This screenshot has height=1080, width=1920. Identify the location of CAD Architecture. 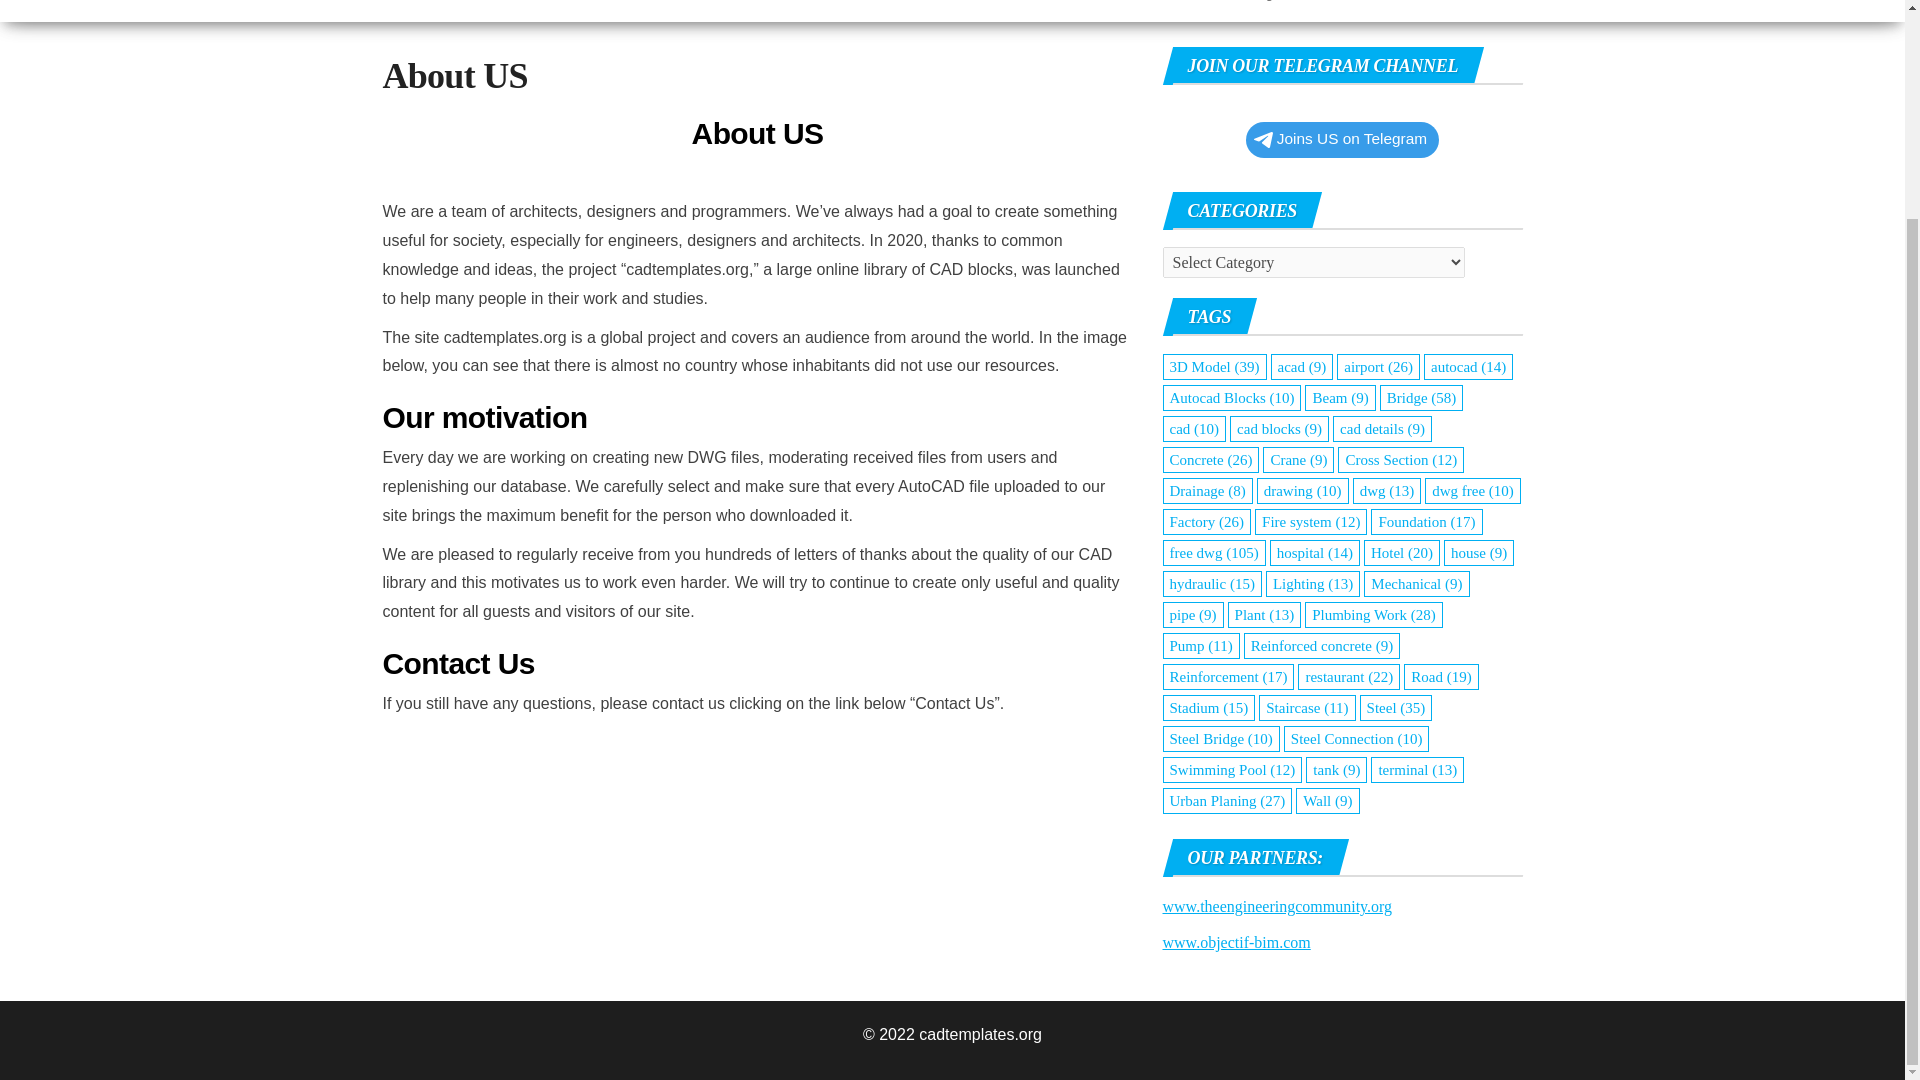
(568, 10).